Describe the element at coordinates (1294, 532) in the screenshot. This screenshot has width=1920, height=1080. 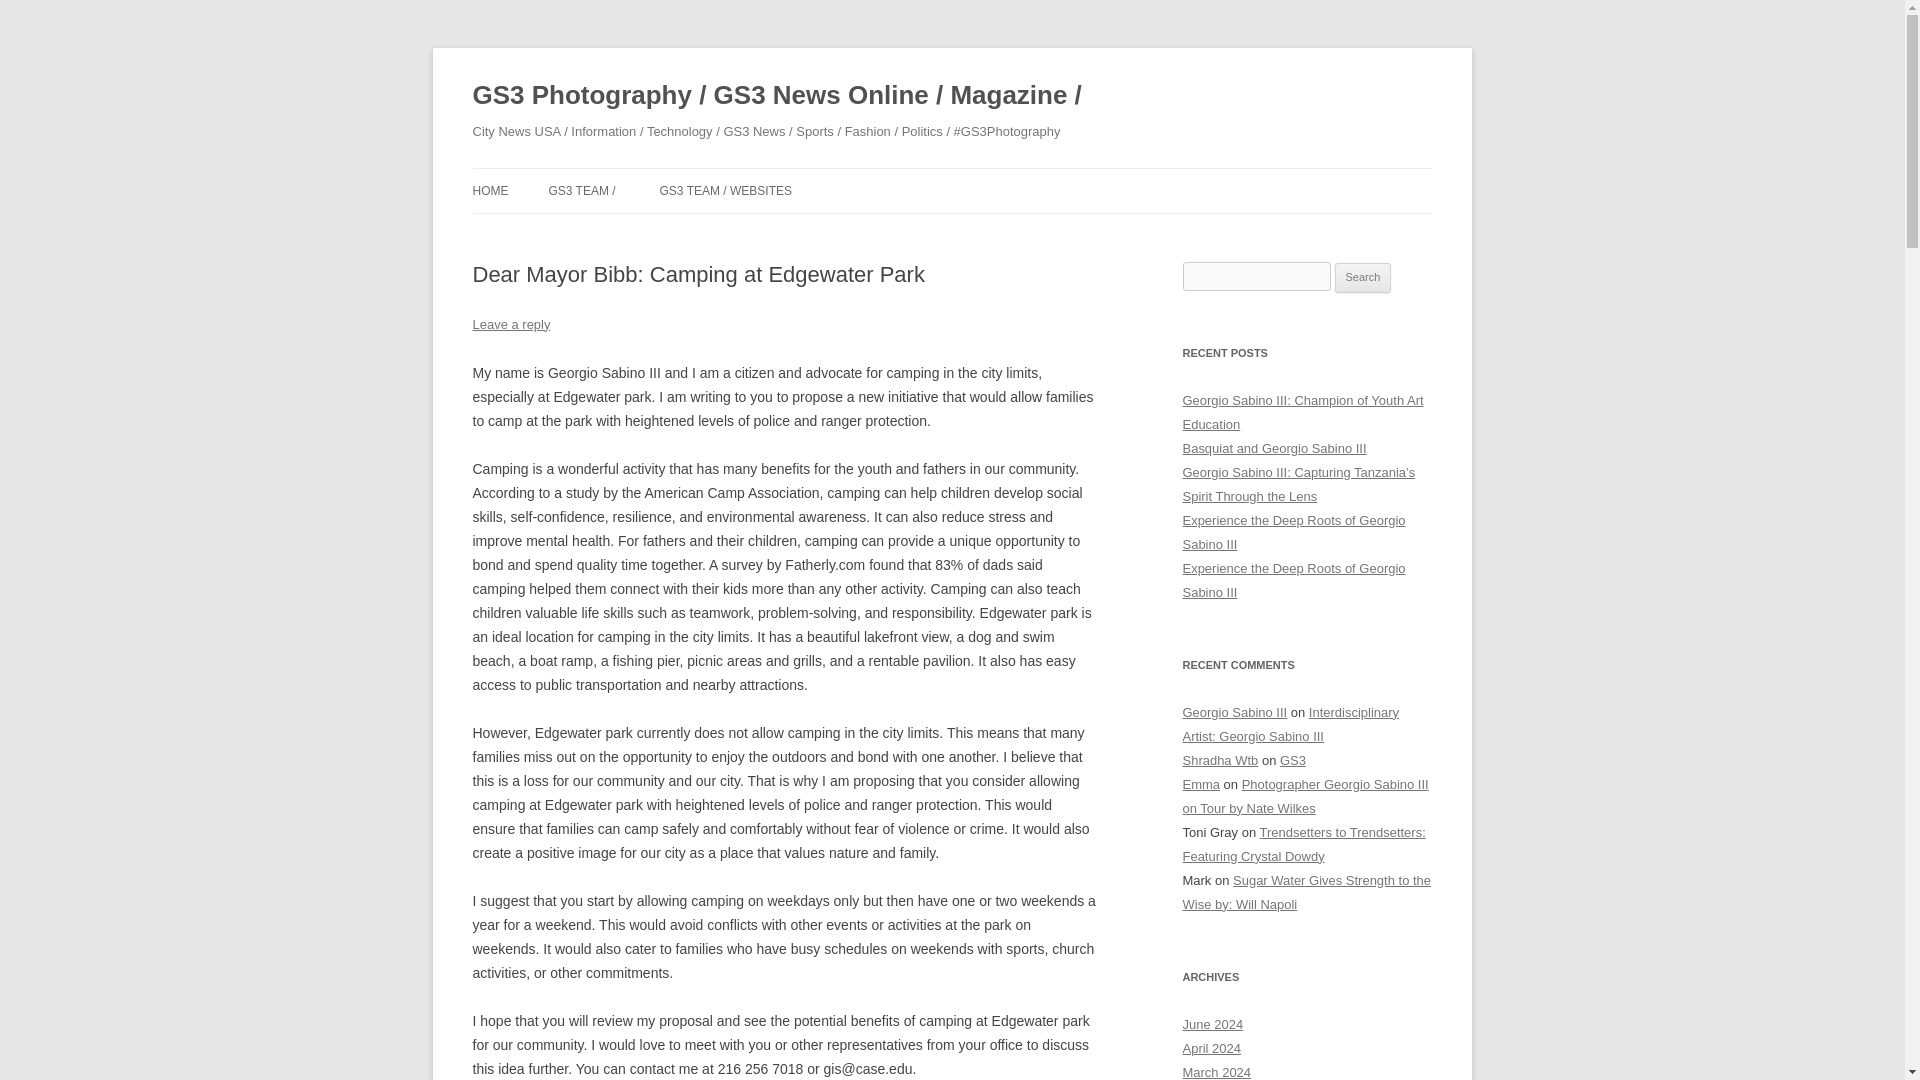
I see `Experience the Deep Roots of Georgio Sabino III` at that location.